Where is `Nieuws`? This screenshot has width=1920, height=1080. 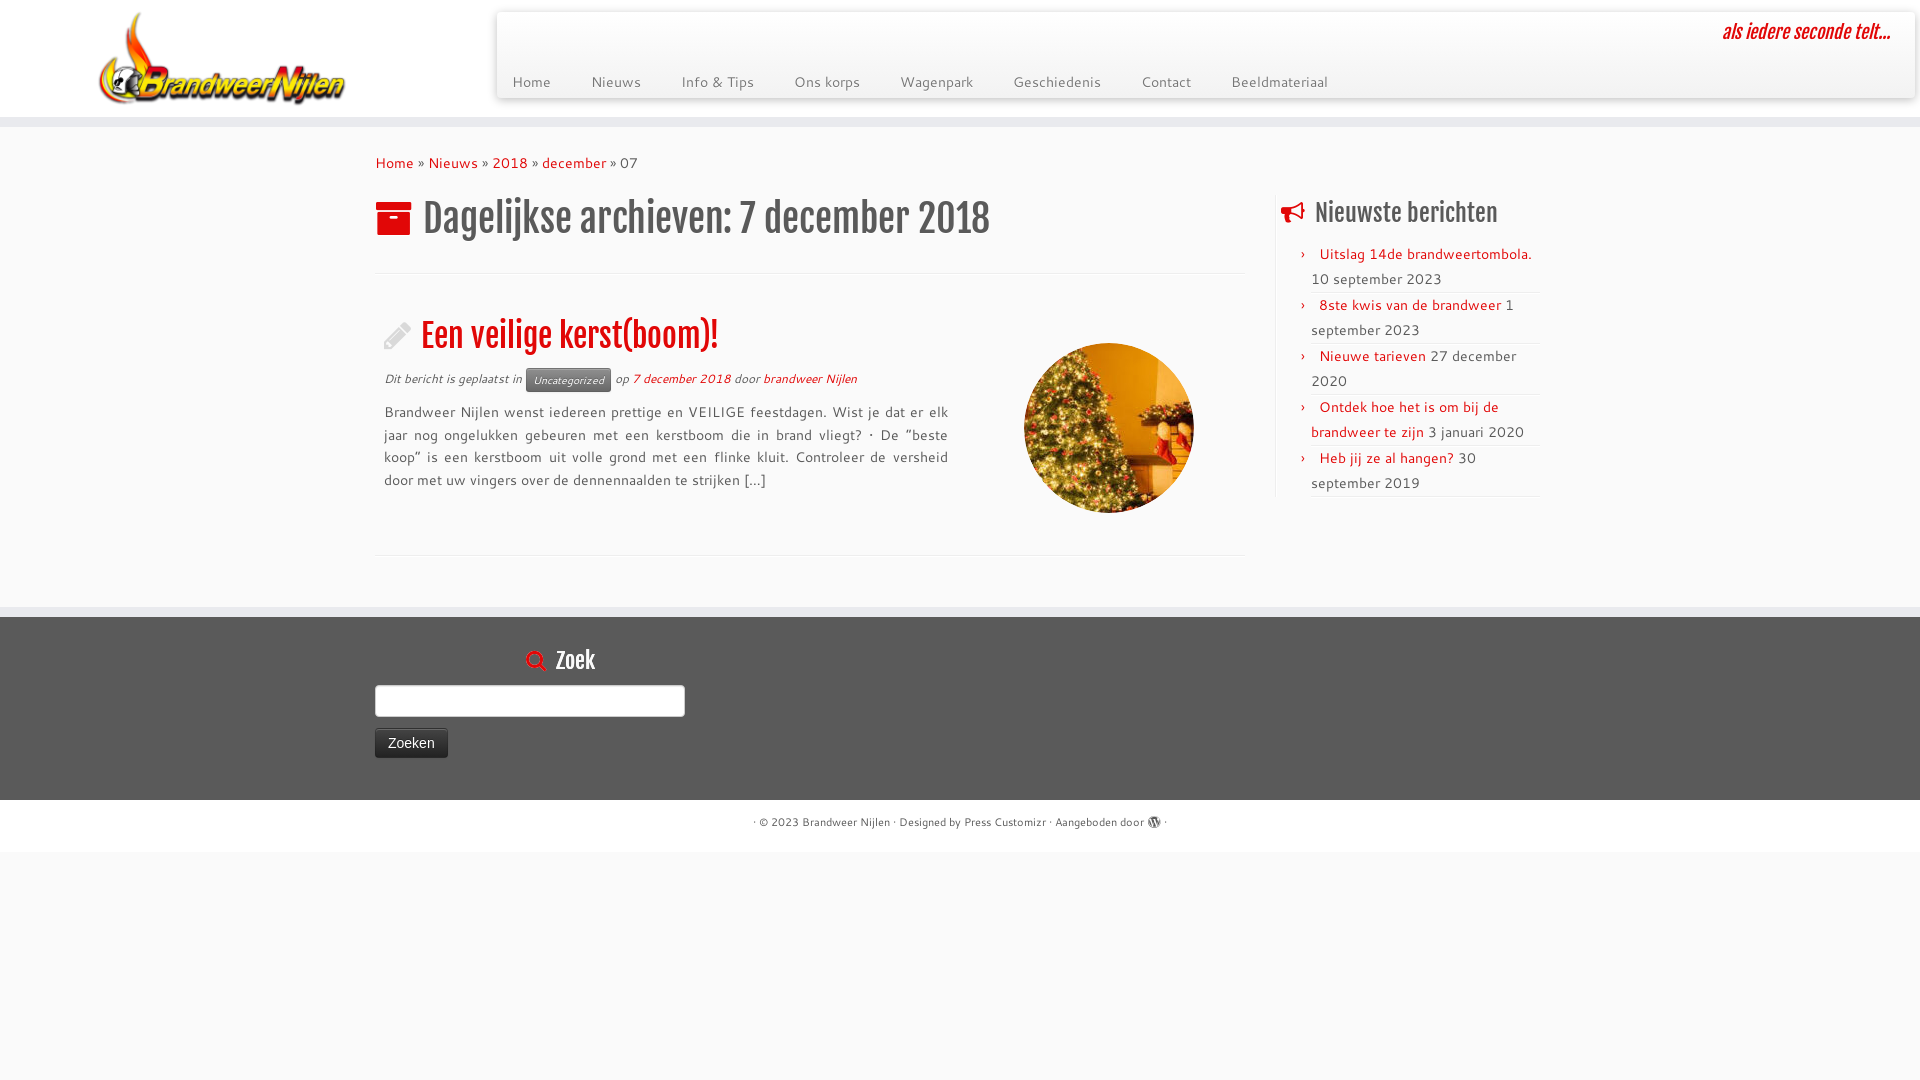
Nieuws is located at coordinates (453, 163).